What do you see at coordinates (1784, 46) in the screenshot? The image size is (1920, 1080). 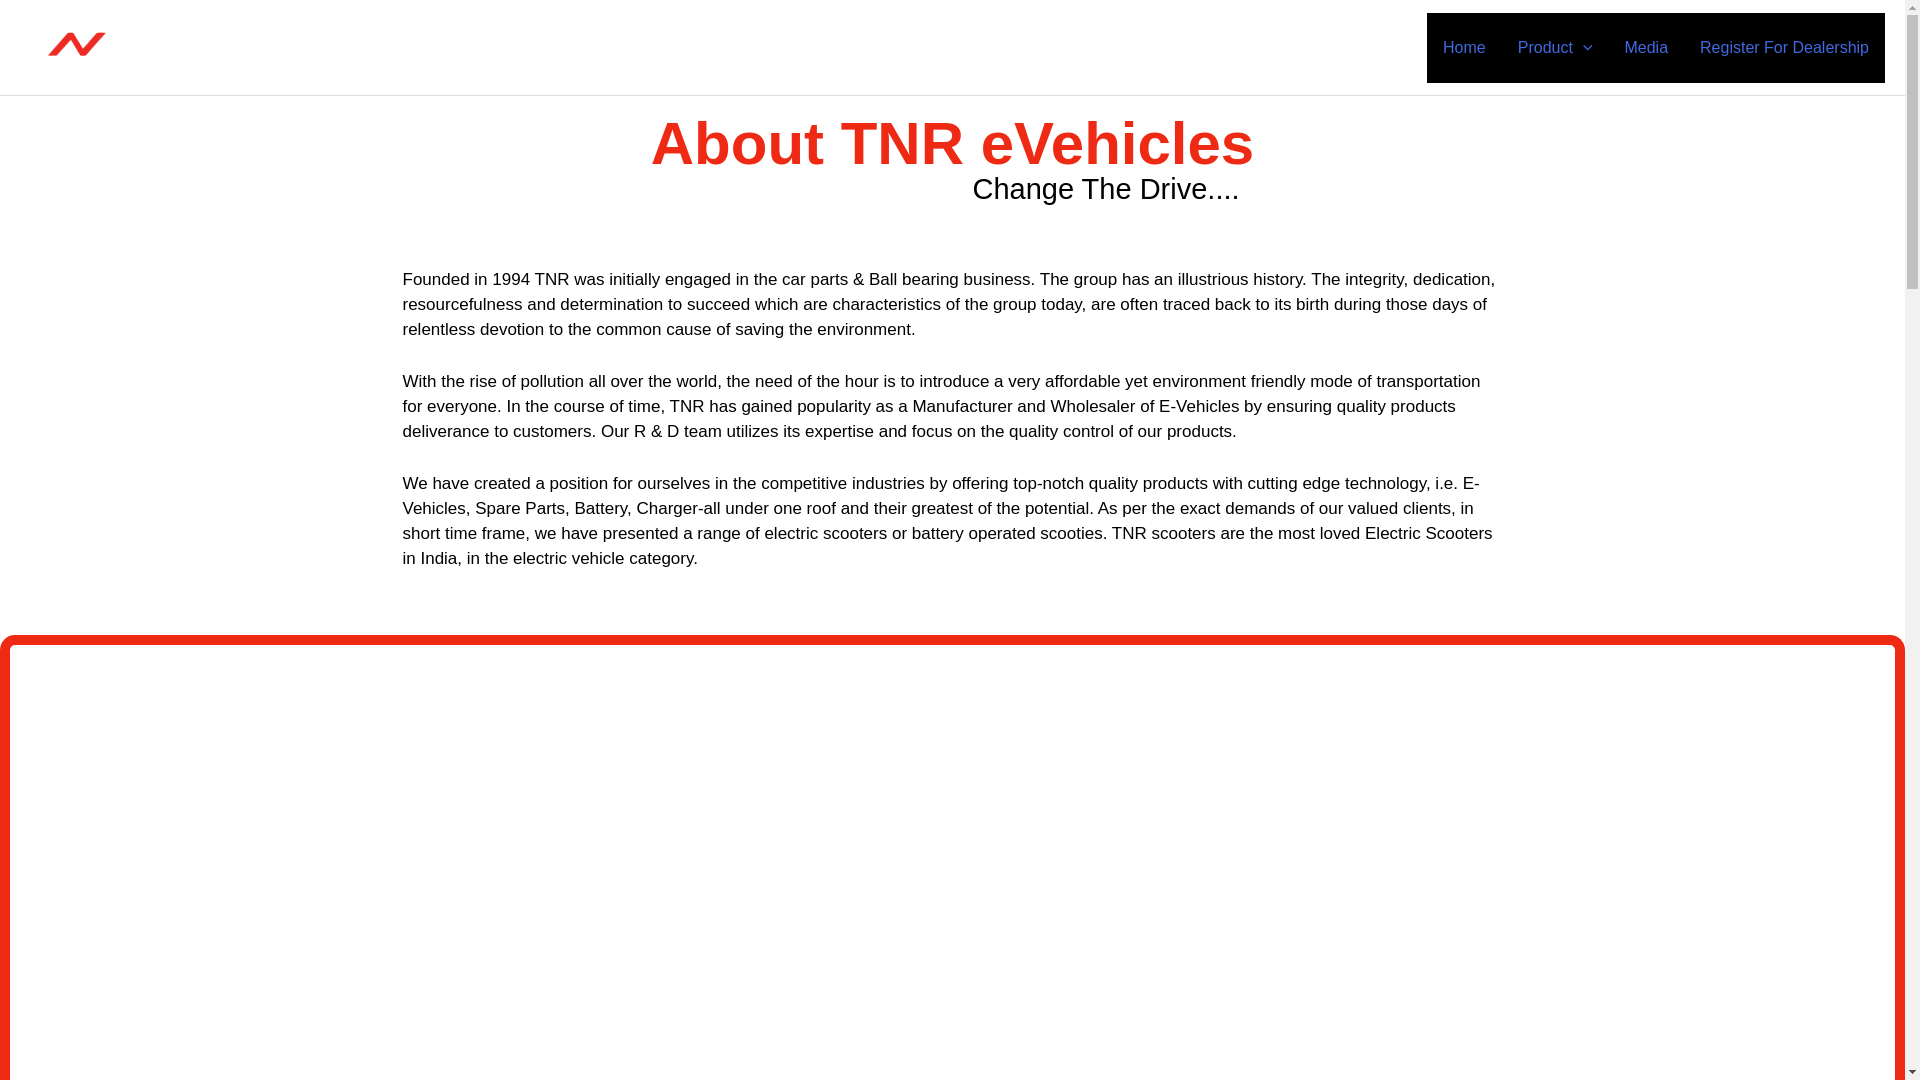 I see `Register For Dealership` at bounding box center [1784, 46].